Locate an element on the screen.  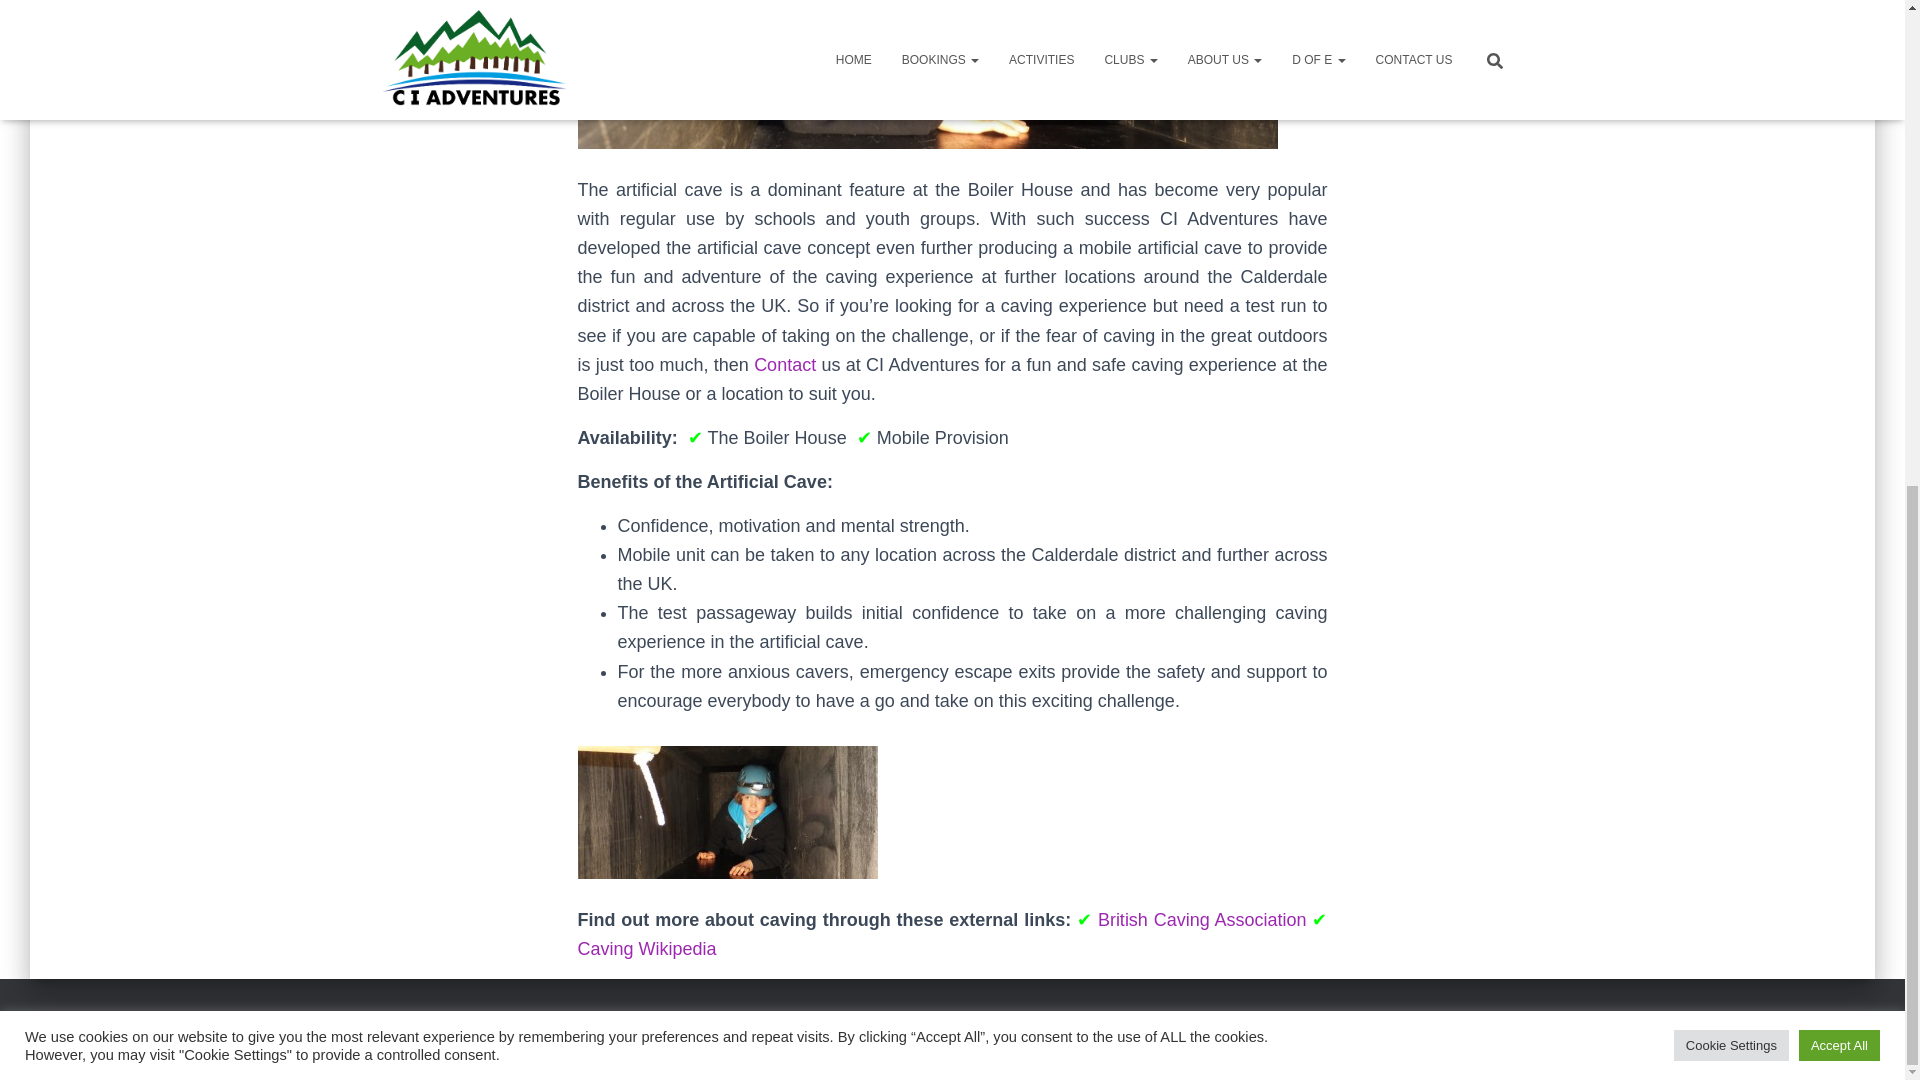
Contact is located at coordinates (785, 364).